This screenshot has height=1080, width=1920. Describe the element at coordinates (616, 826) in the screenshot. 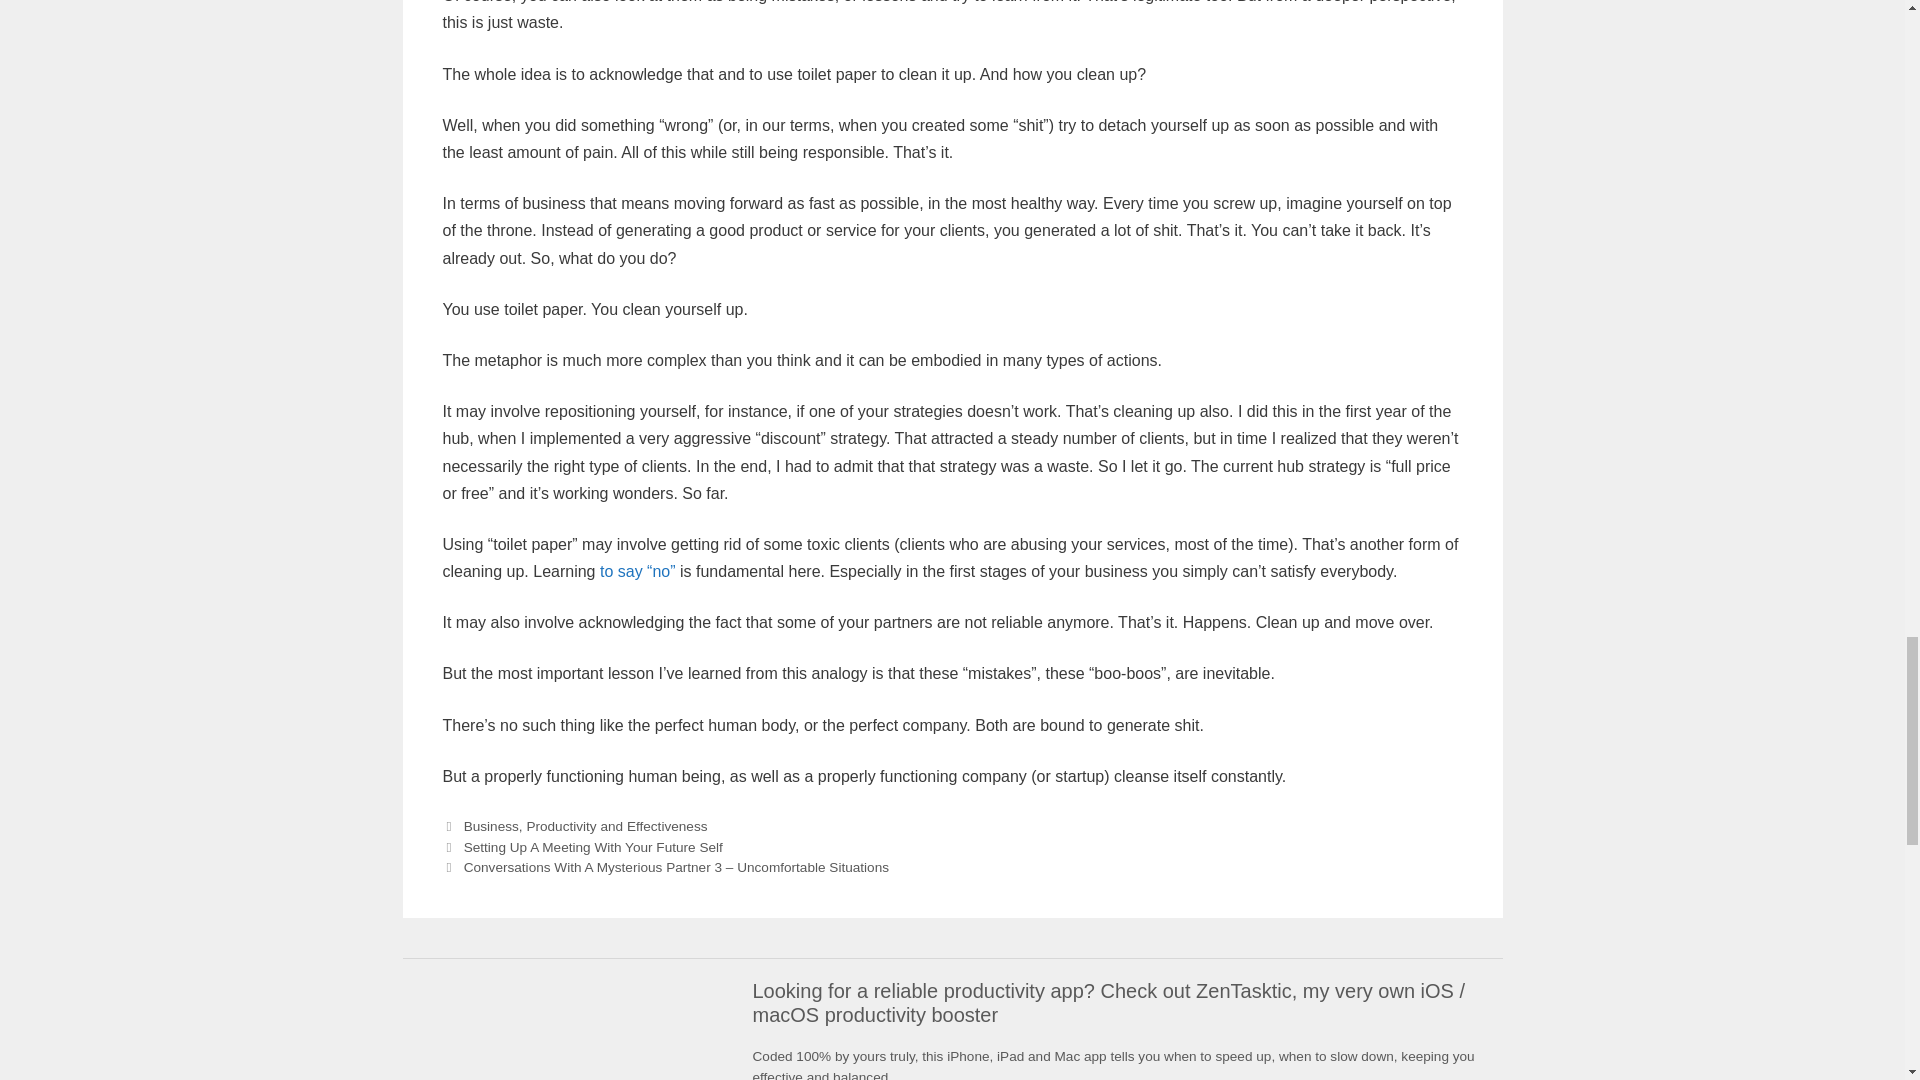

I see `Productivity and Effectiveness` at that location.